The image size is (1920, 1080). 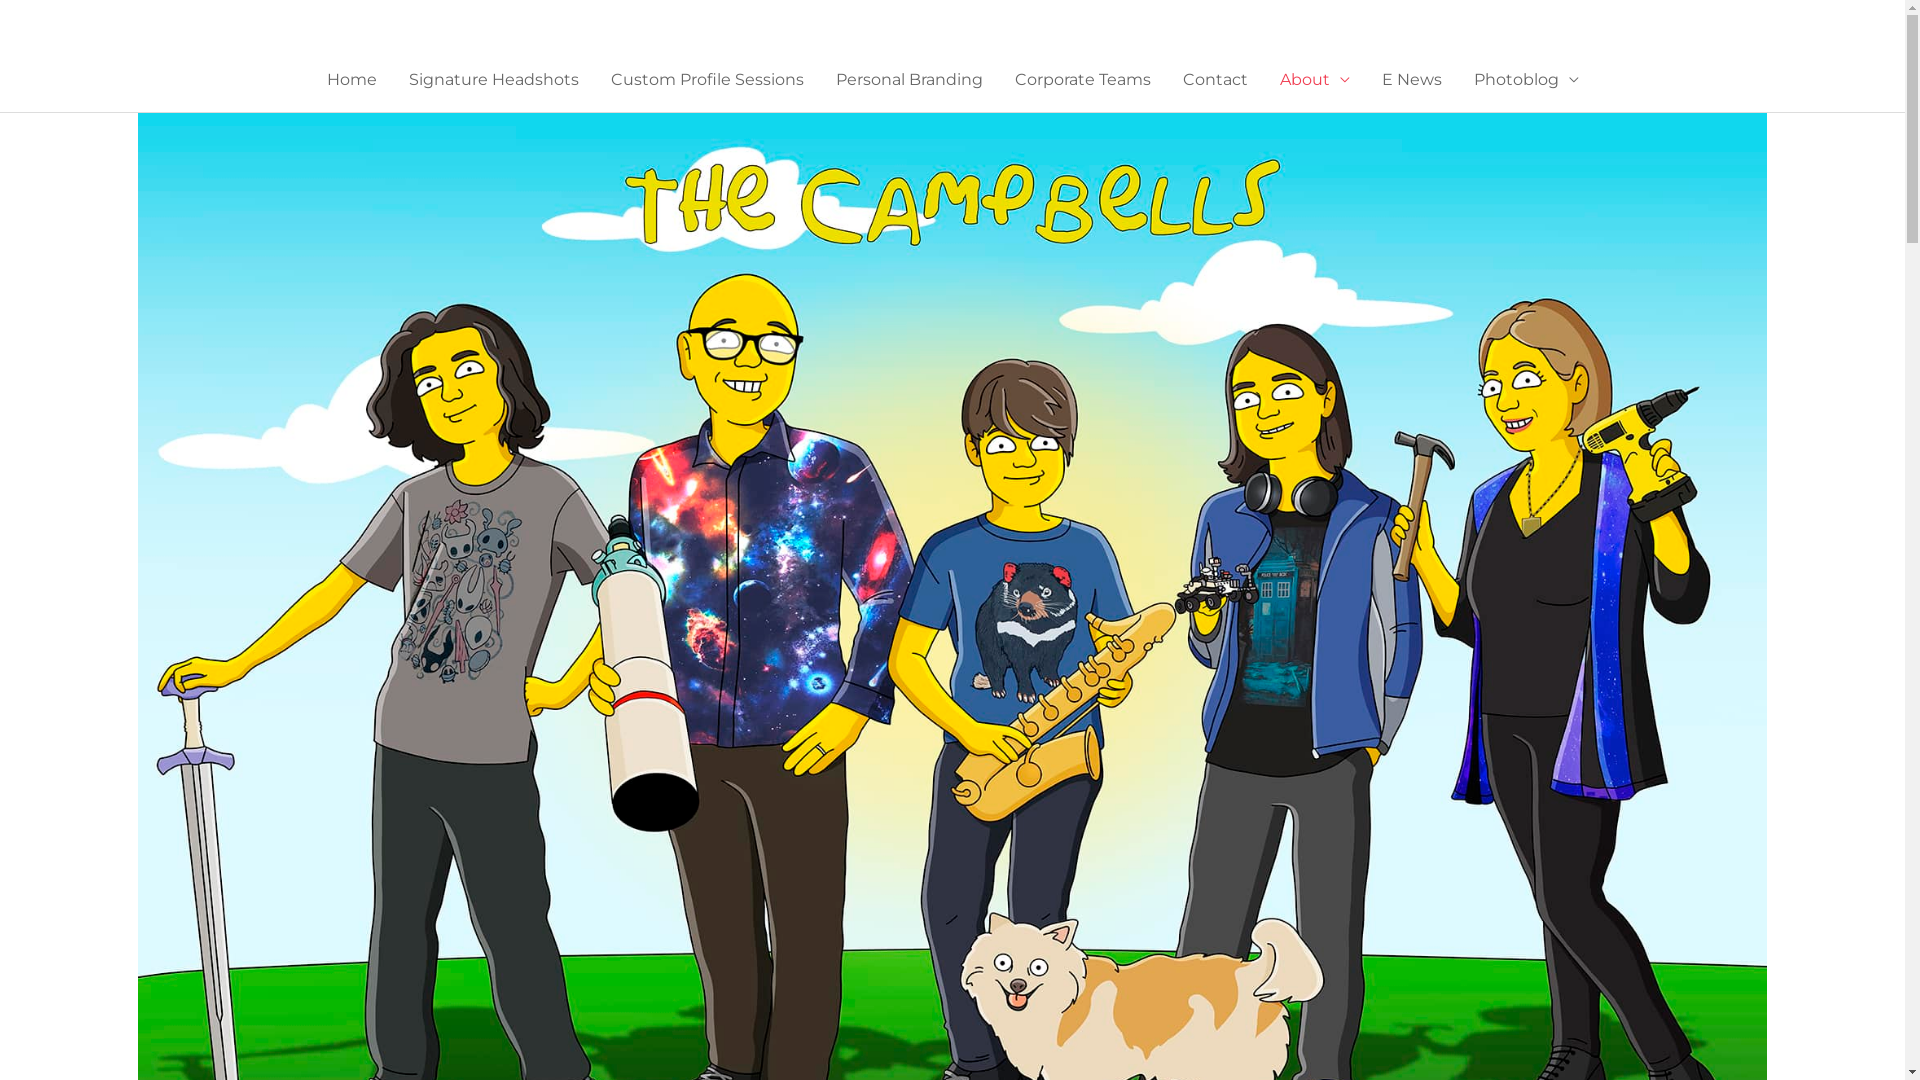 What do you see at coordinates (351, 80) in the screenshot?
I see `Home` at bounding box center [351, 80].